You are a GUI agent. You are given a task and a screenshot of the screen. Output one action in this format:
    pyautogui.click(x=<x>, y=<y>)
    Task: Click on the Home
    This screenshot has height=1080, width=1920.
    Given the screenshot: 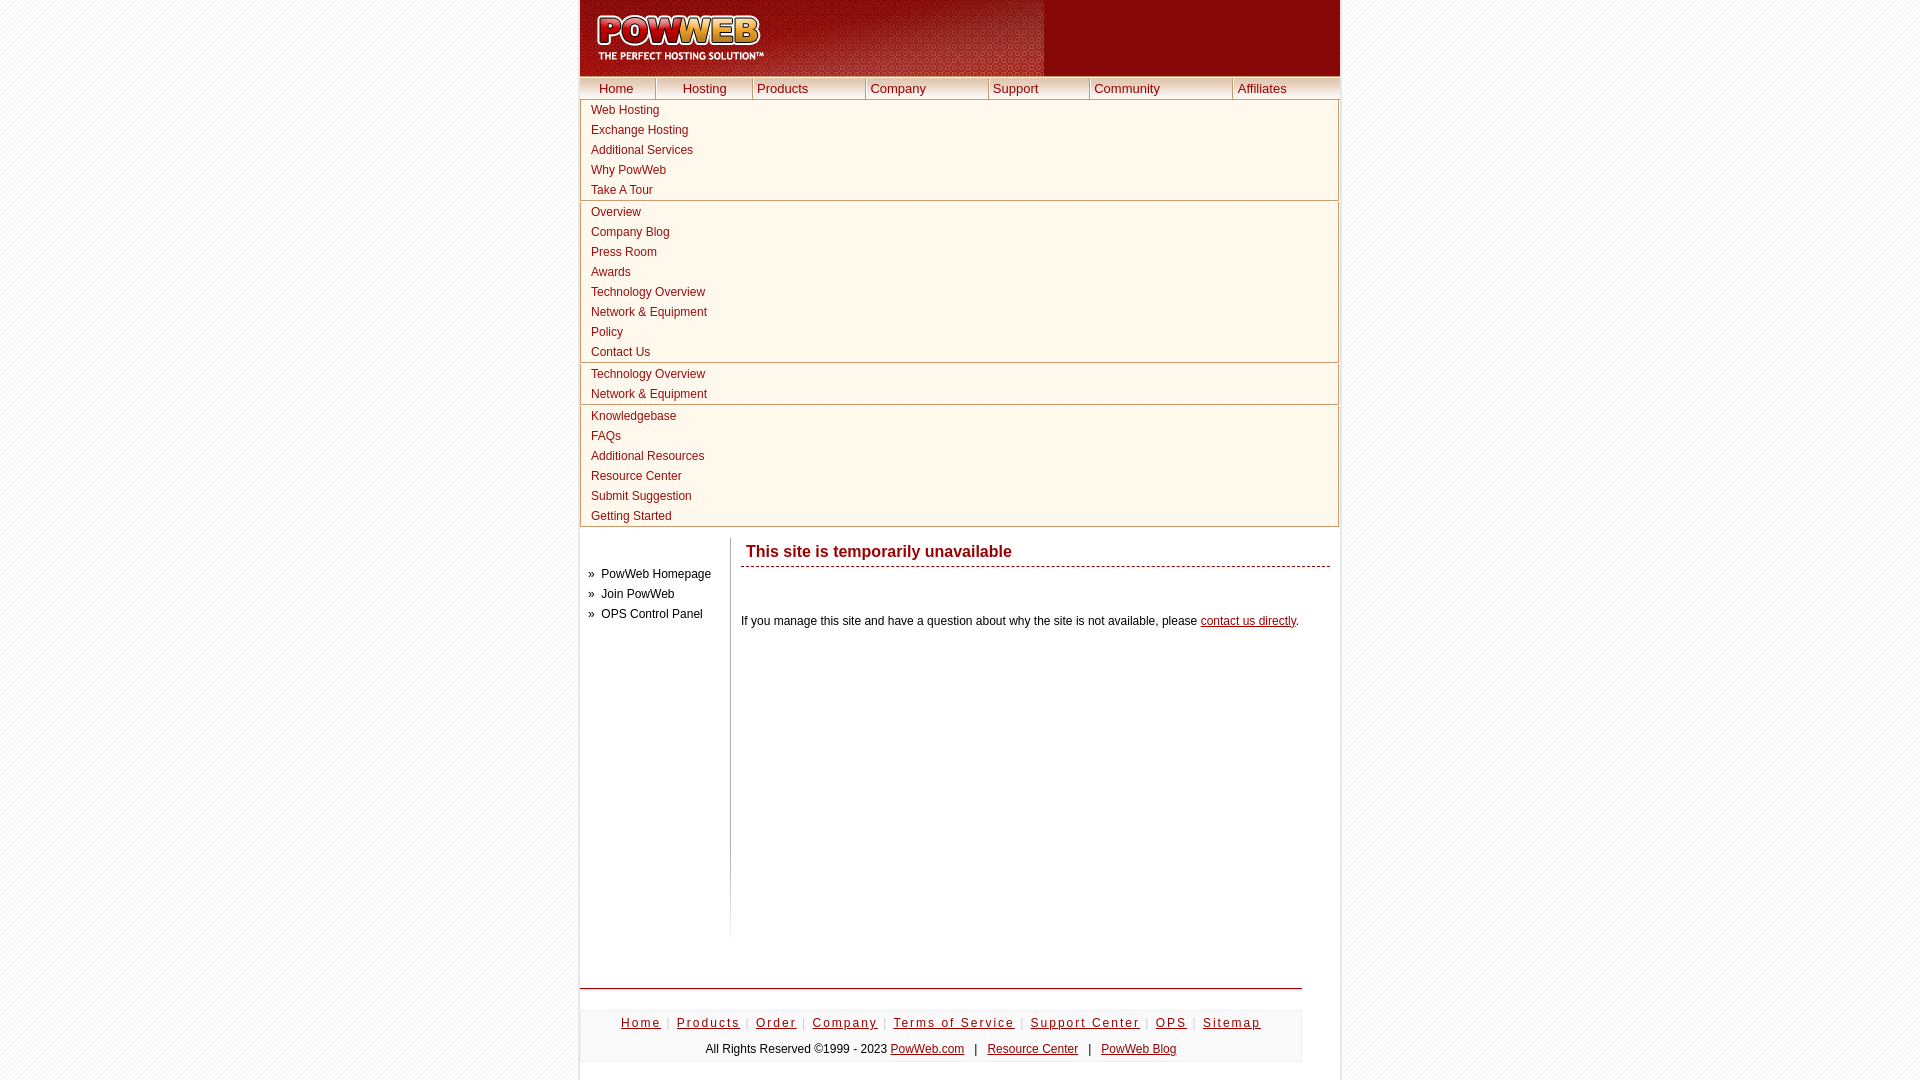 What is the action you would take?
    pyautogui.click(x=616, y=88)
    